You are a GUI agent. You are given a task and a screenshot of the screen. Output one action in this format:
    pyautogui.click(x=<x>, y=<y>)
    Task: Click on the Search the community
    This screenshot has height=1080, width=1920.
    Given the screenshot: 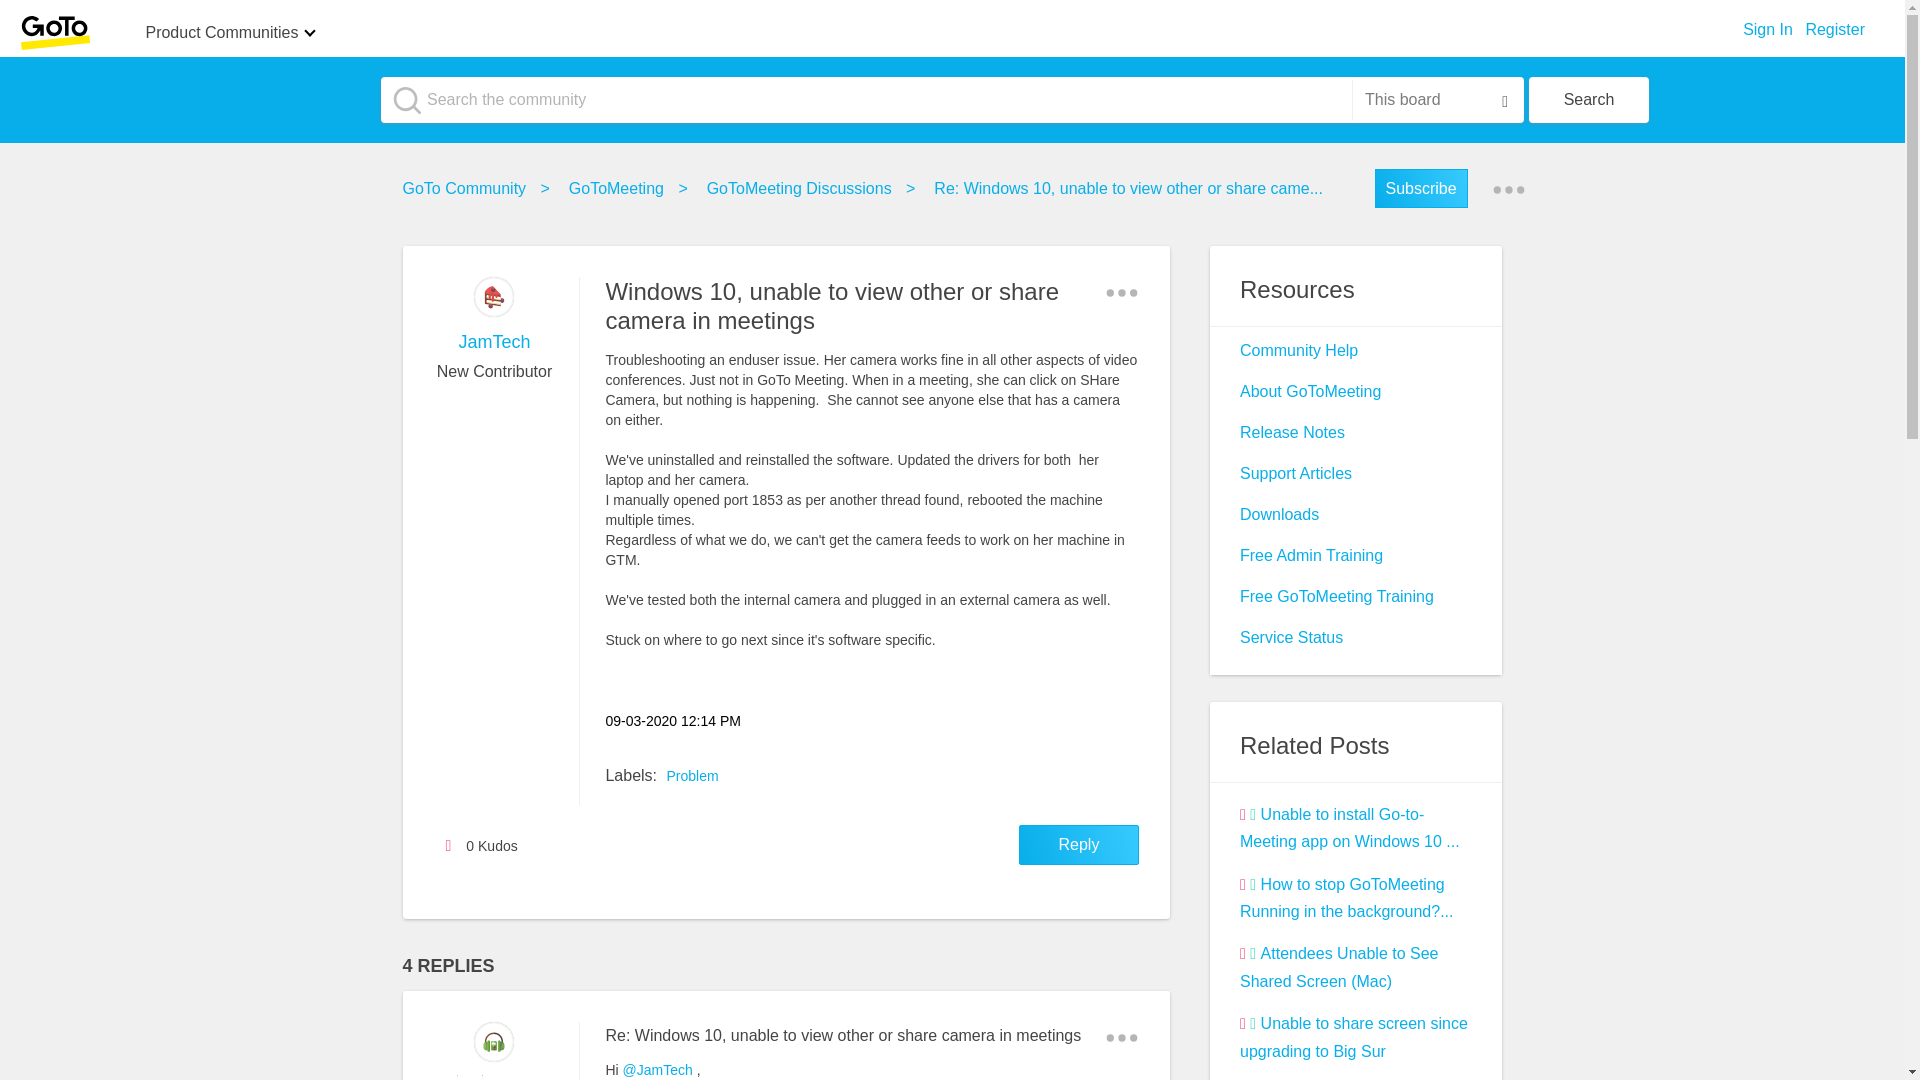 What is the action you would take?
    pyautogui.click(x=952, y=100)
    